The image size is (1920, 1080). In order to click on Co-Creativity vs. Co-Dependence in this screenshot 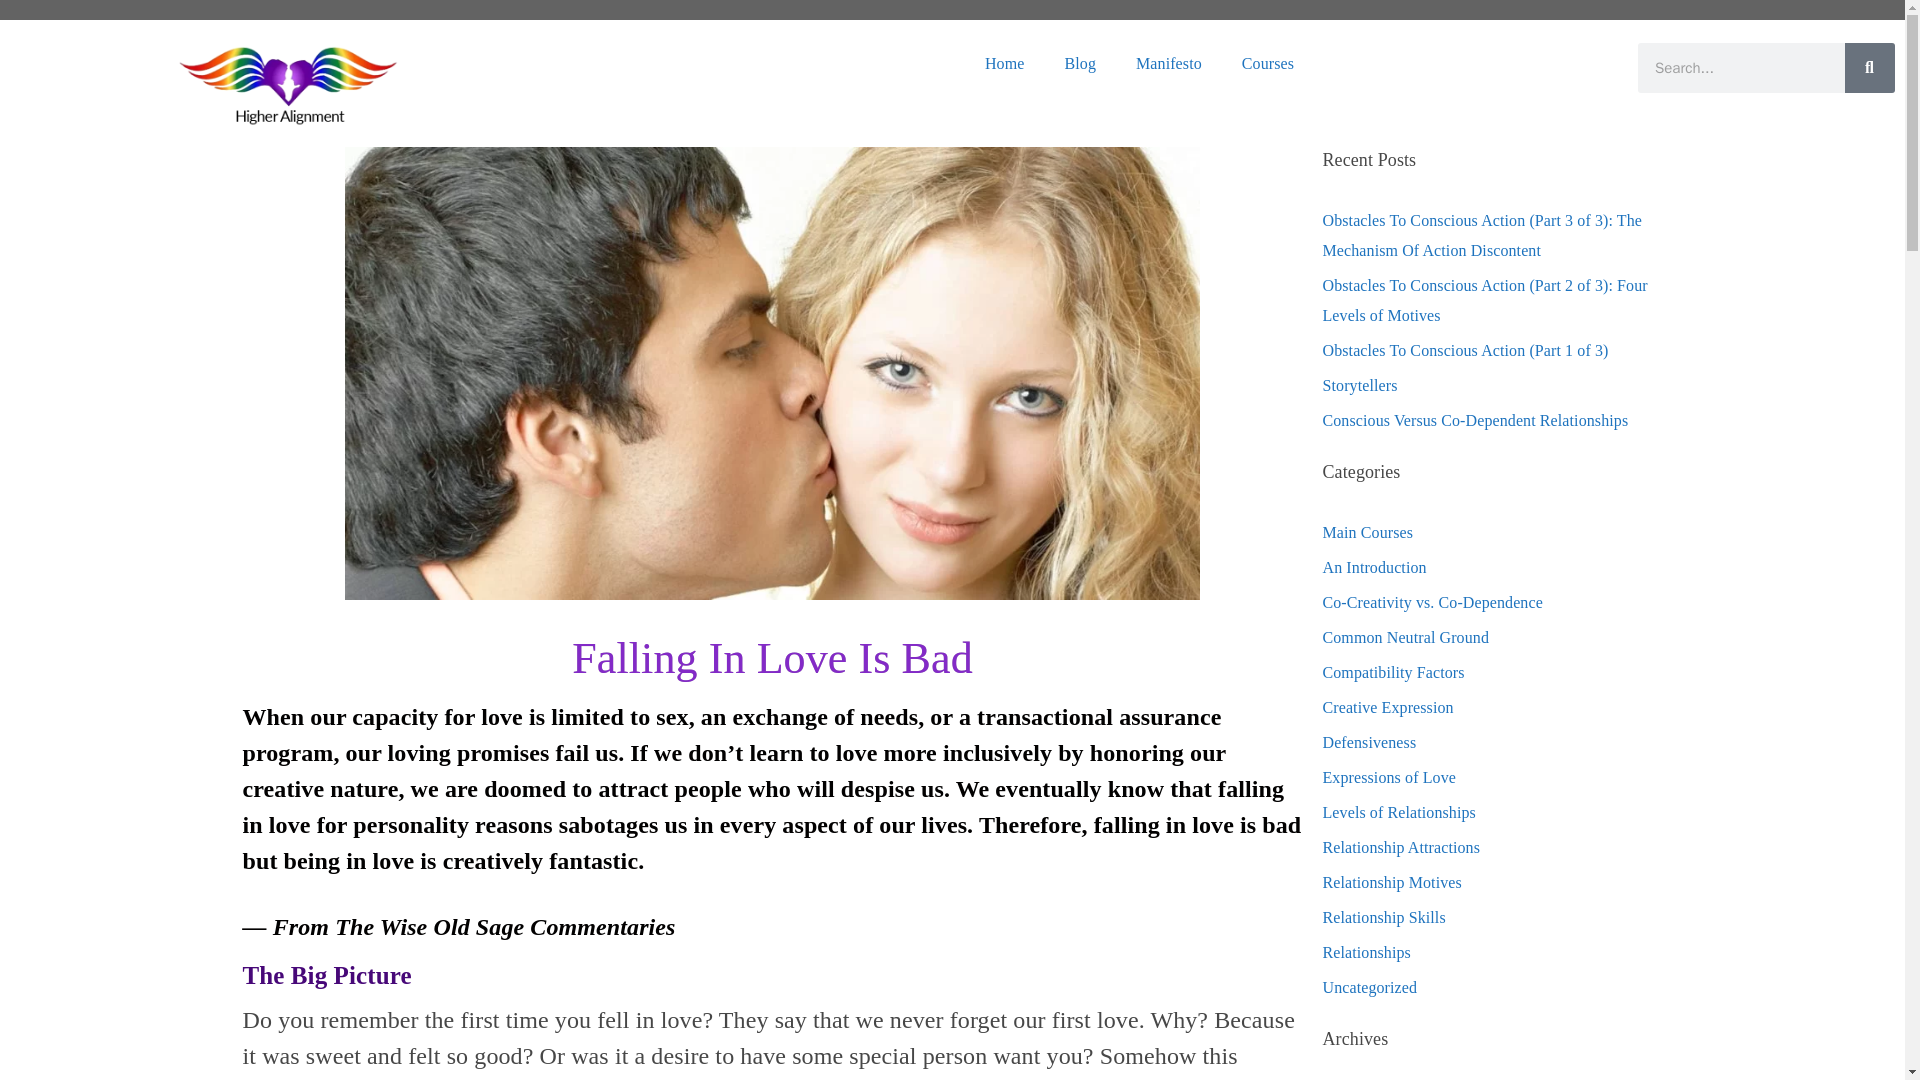, I will do `click(1432, 602)`.